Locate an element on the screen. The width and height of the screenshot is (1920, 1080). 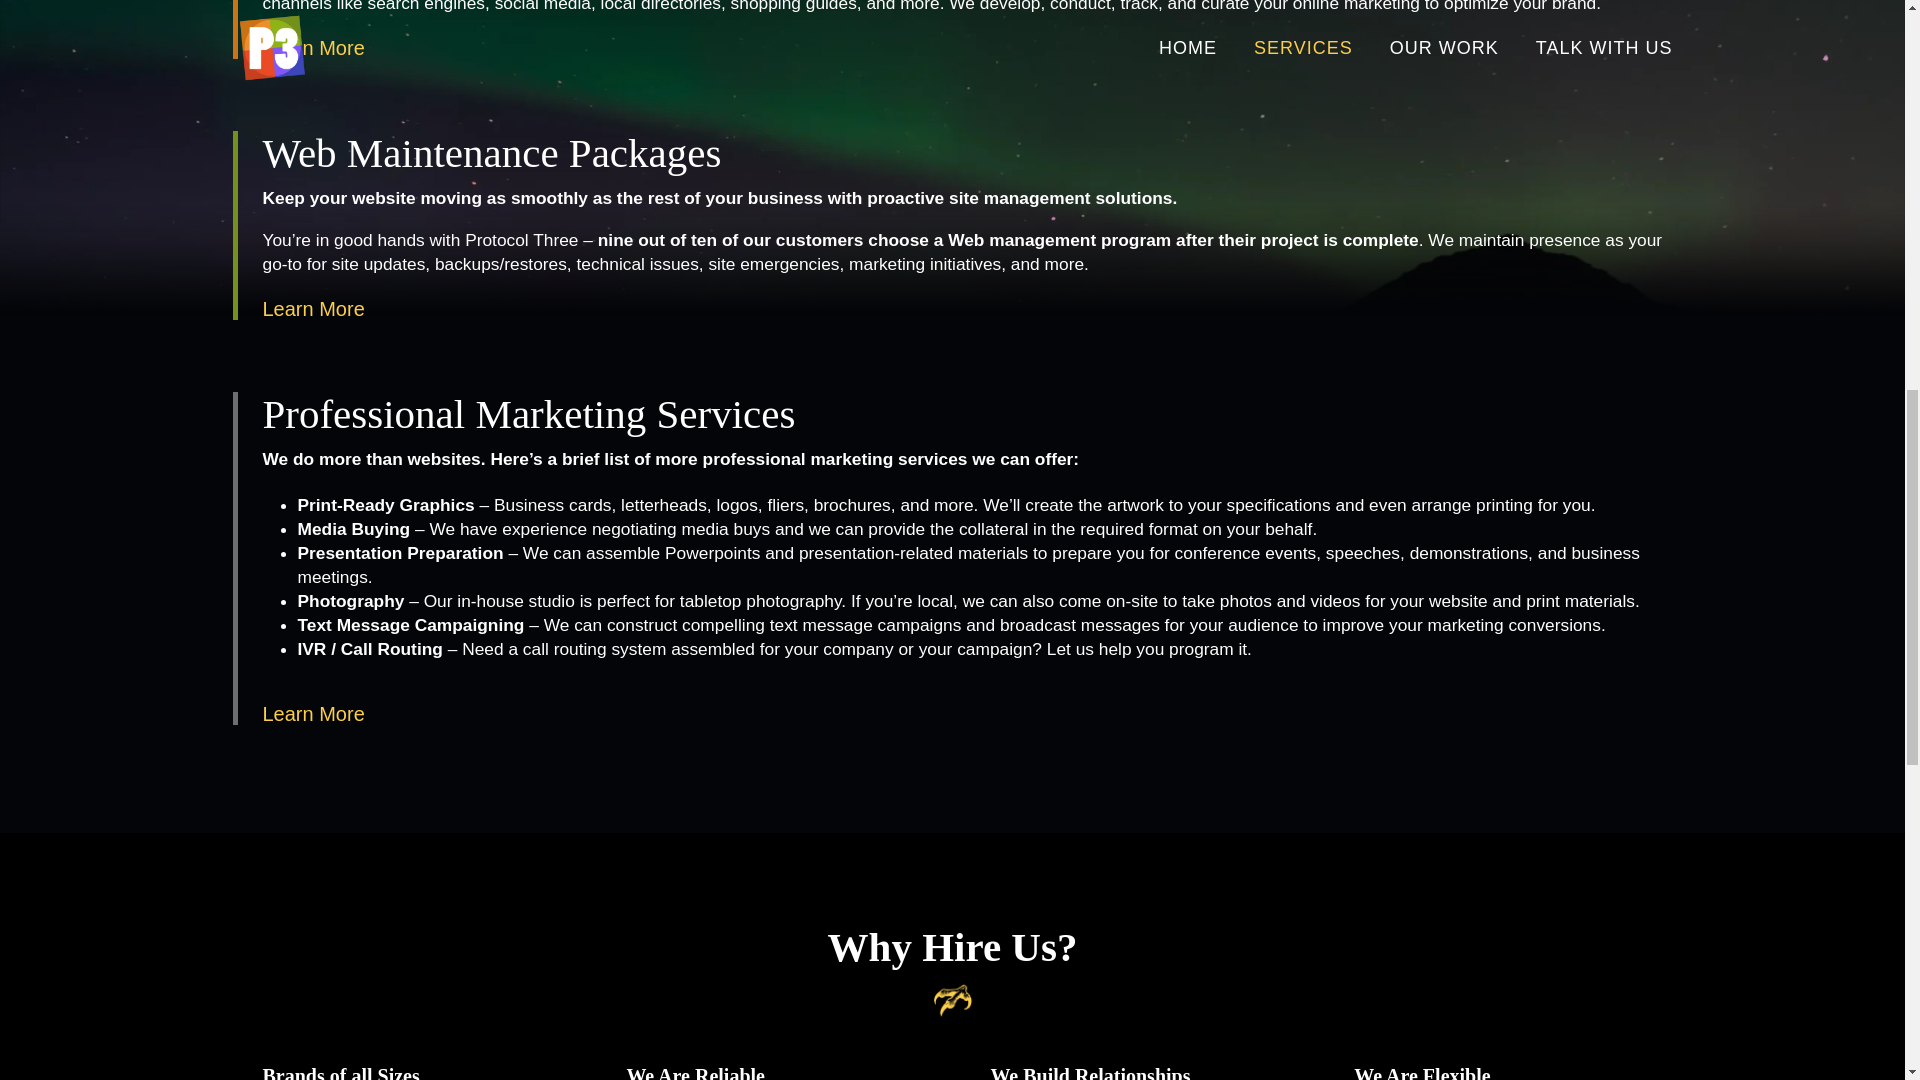
Web Maintenance Packages is located at coordinates (491, 152).